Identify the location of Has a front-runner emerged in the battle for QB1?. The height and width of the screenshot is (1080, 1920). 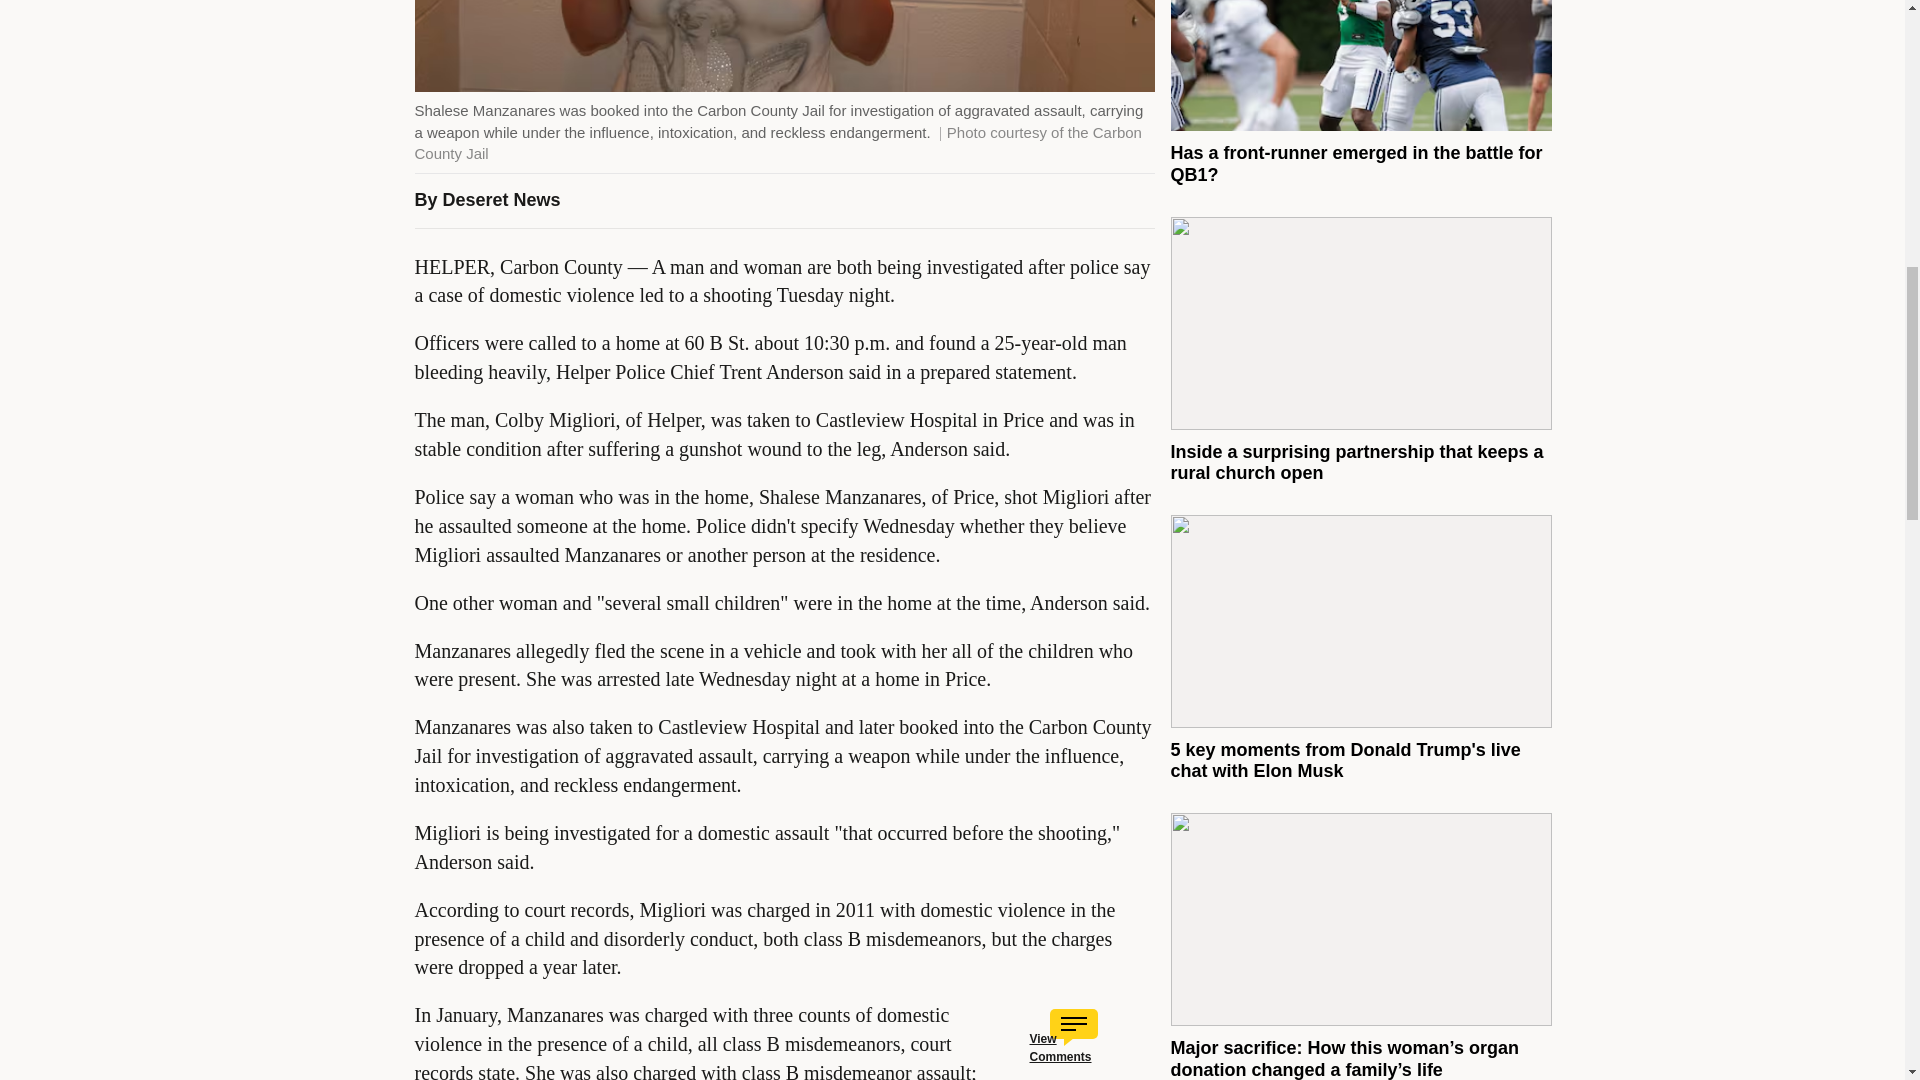
(1355, 163).